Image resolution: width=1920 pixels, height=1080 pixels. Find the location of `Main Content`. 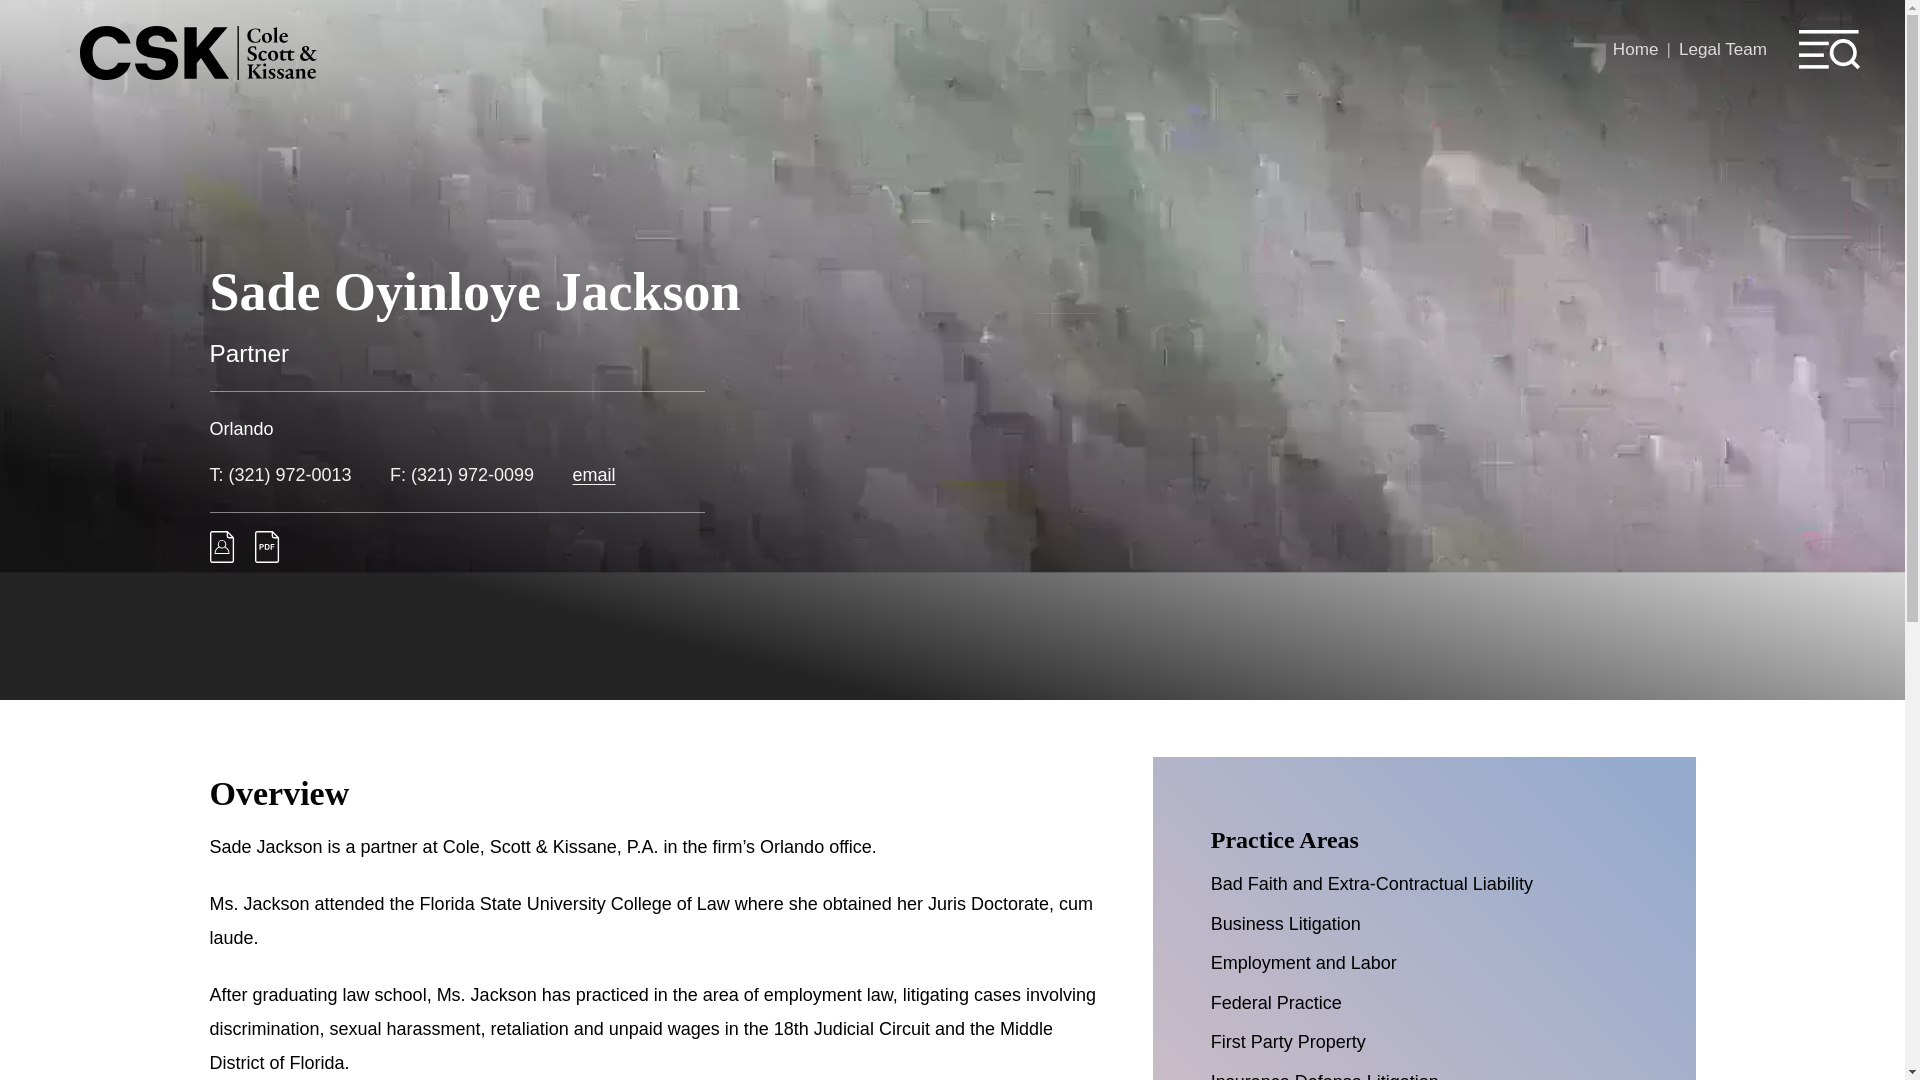

Main Content is located at coordinates (883, 26).